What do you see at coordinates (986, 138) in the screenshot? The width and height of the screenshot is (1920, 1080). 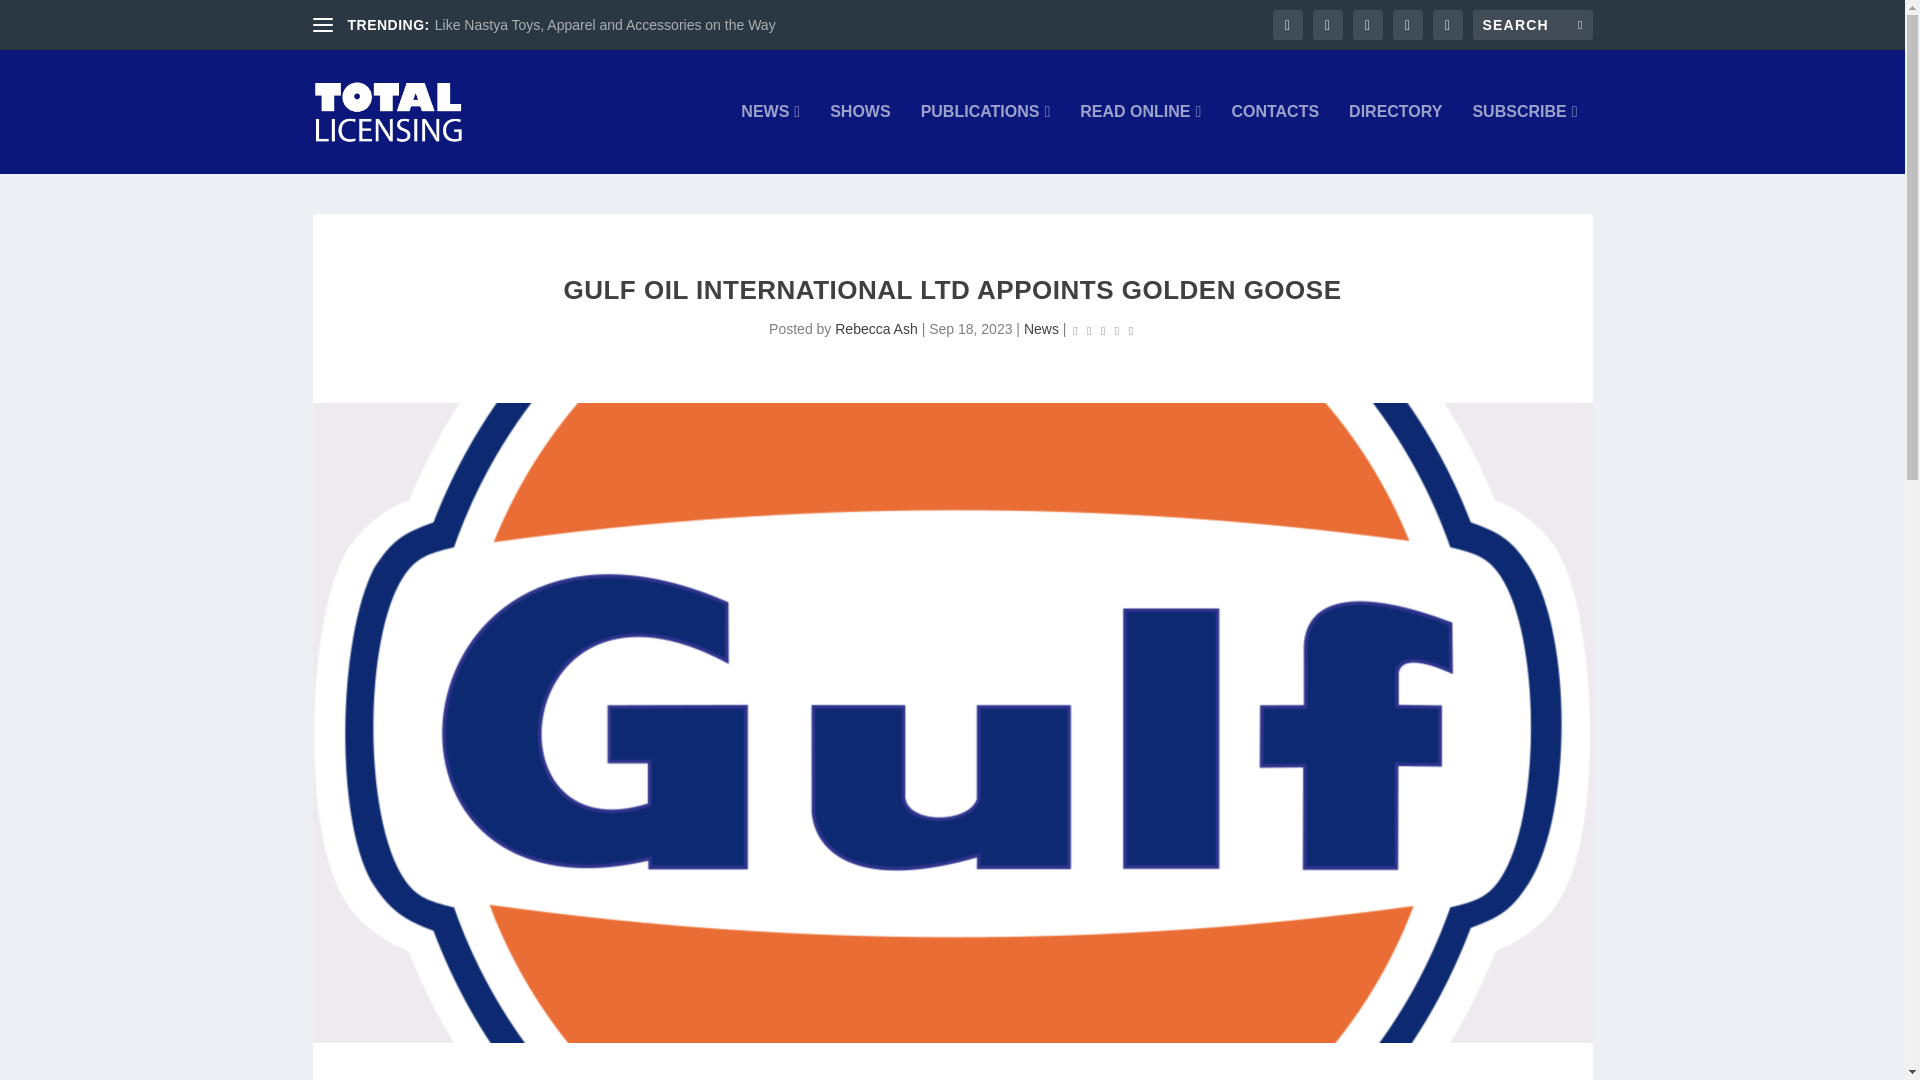 I see `PUBLICATIONS` at bounding box center [986, 138].